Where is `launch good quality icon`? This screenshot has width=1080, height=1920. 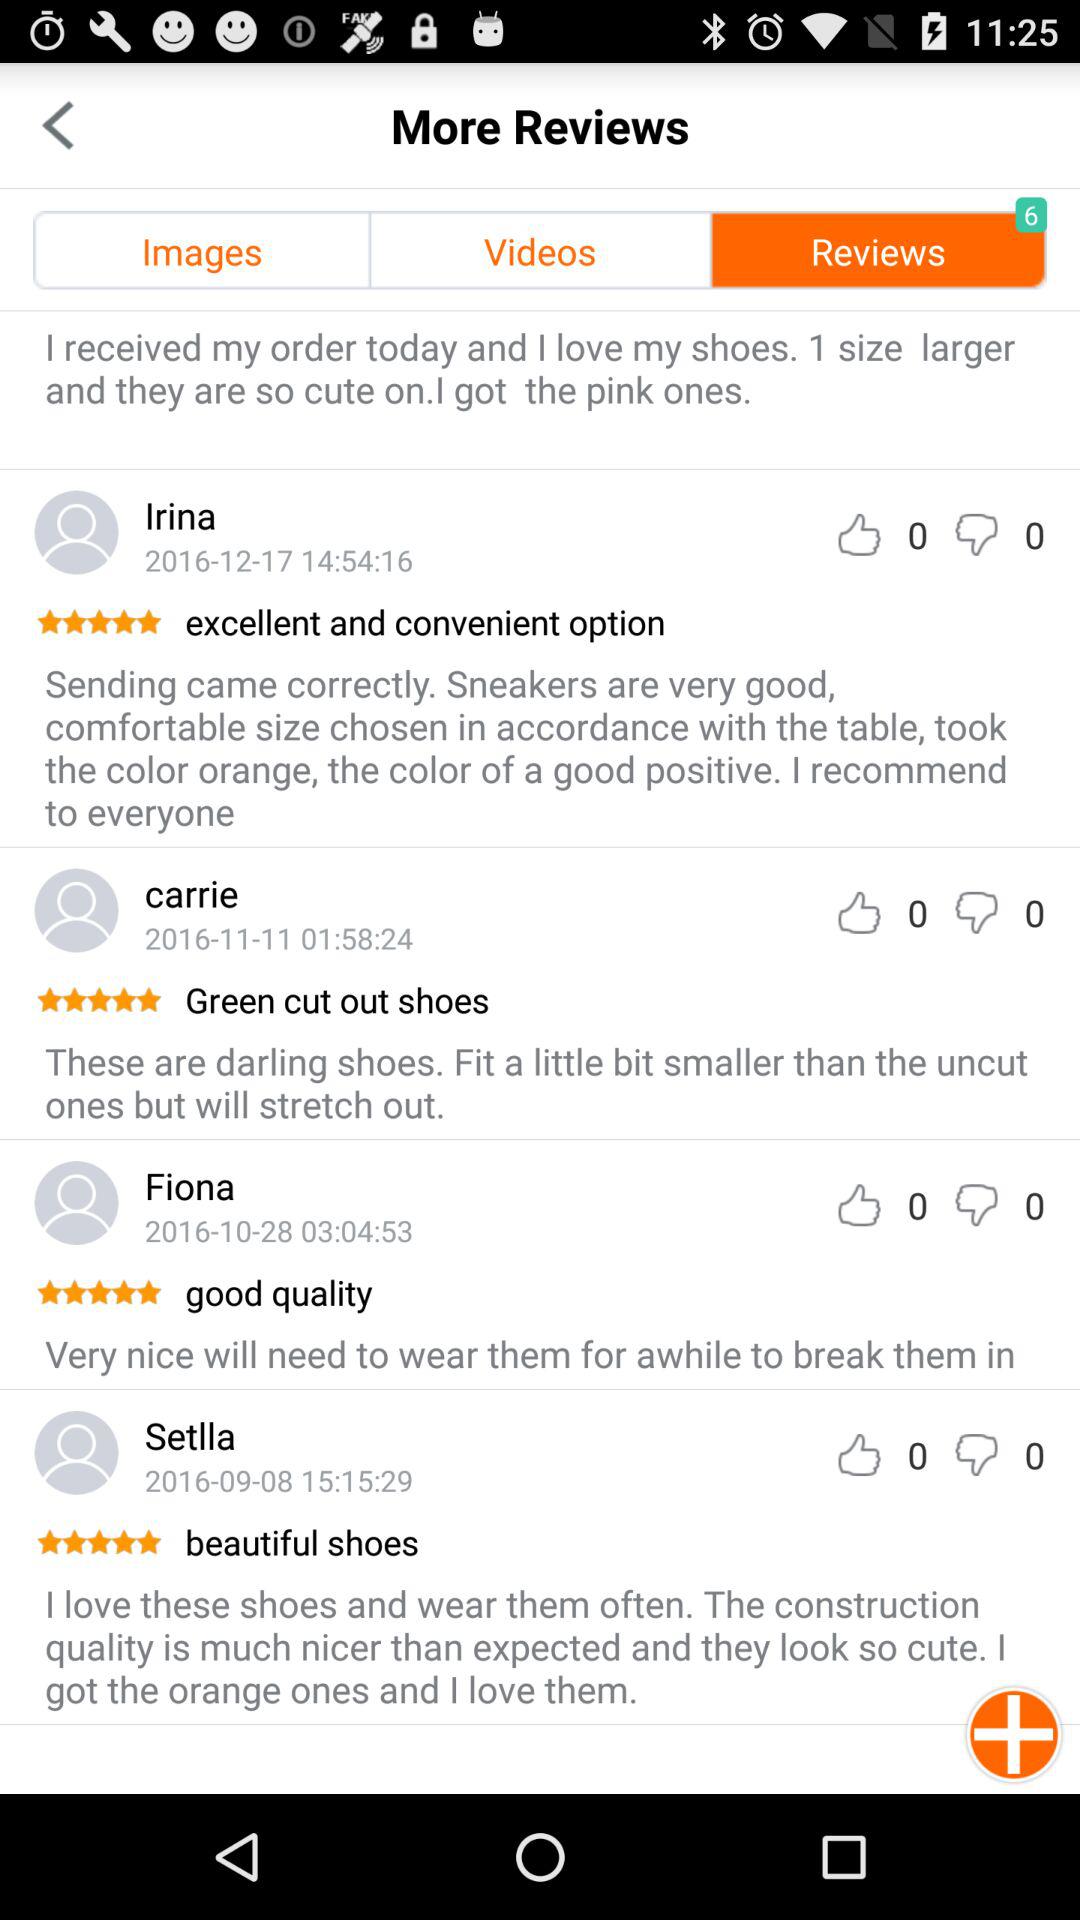 launch good quality icon is located at coordinates (614, 1292).